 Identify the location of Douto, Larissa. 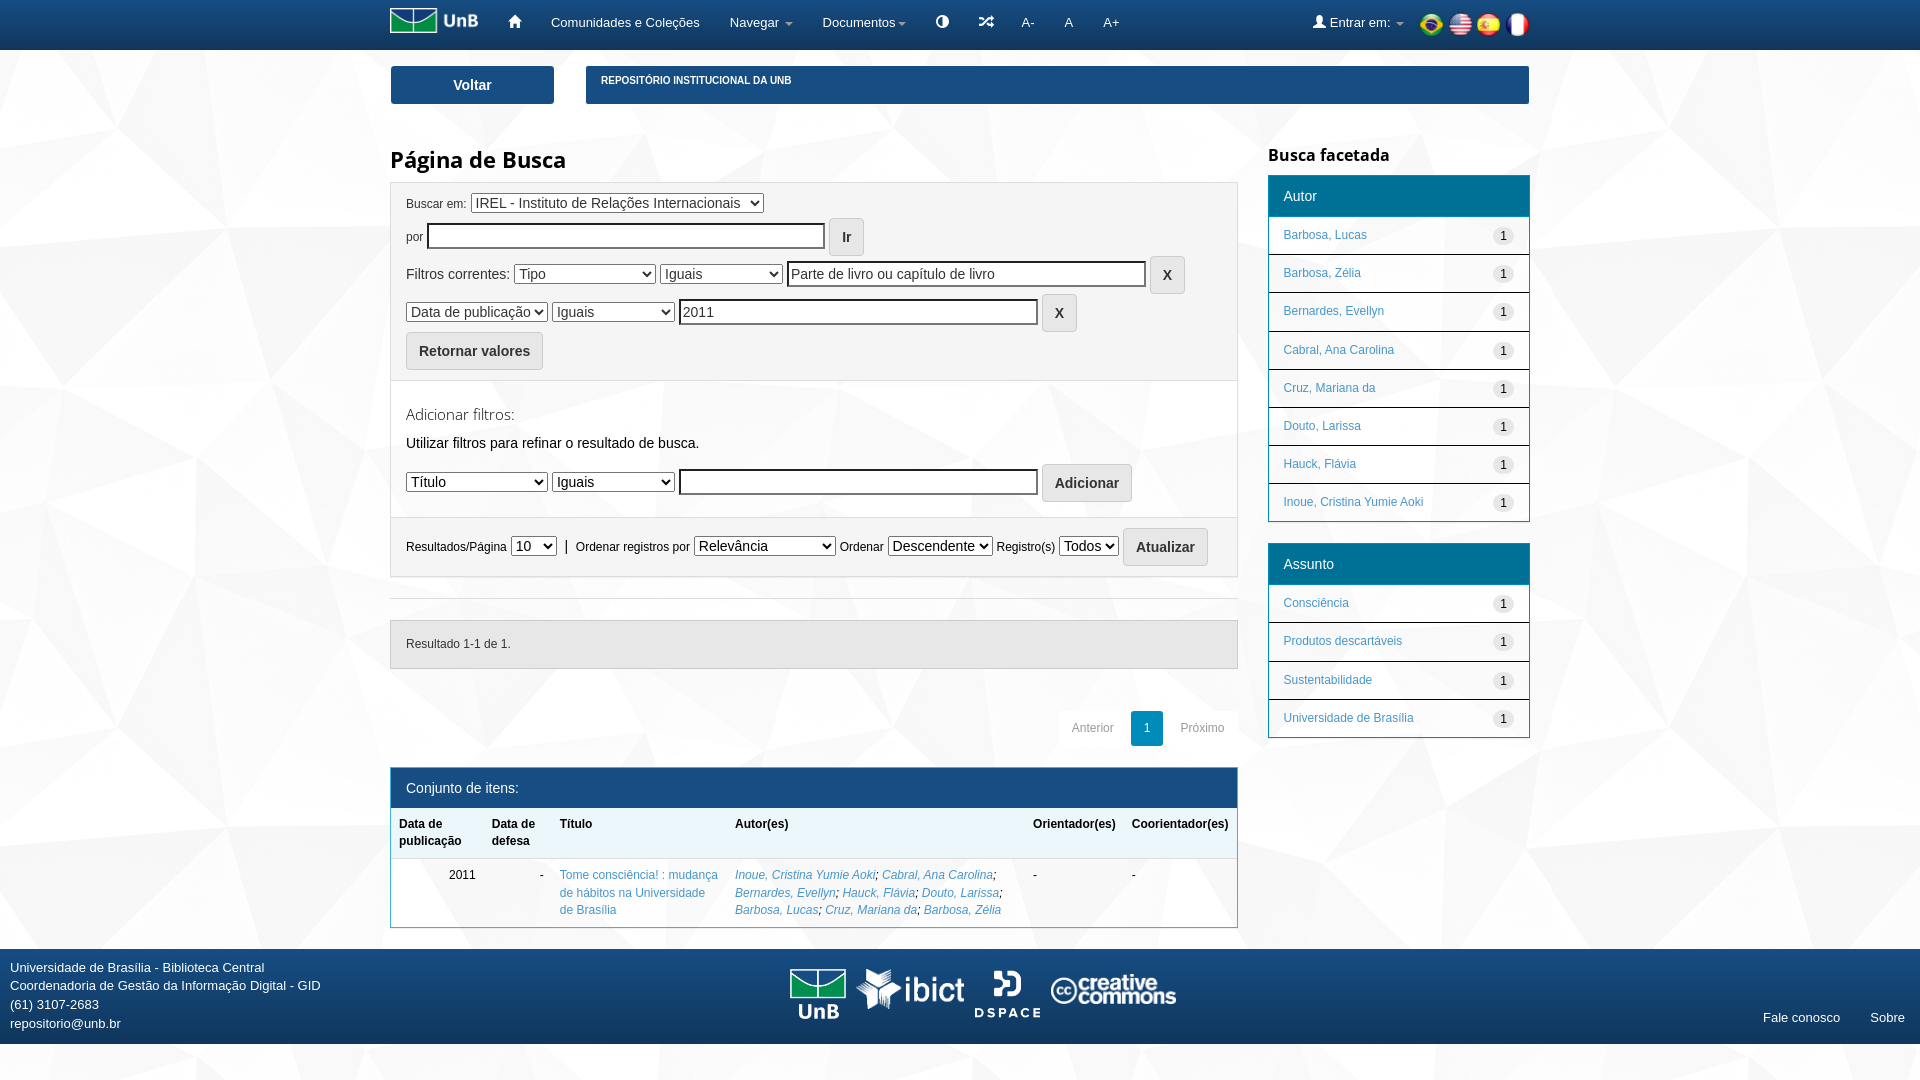
(1322, 426).